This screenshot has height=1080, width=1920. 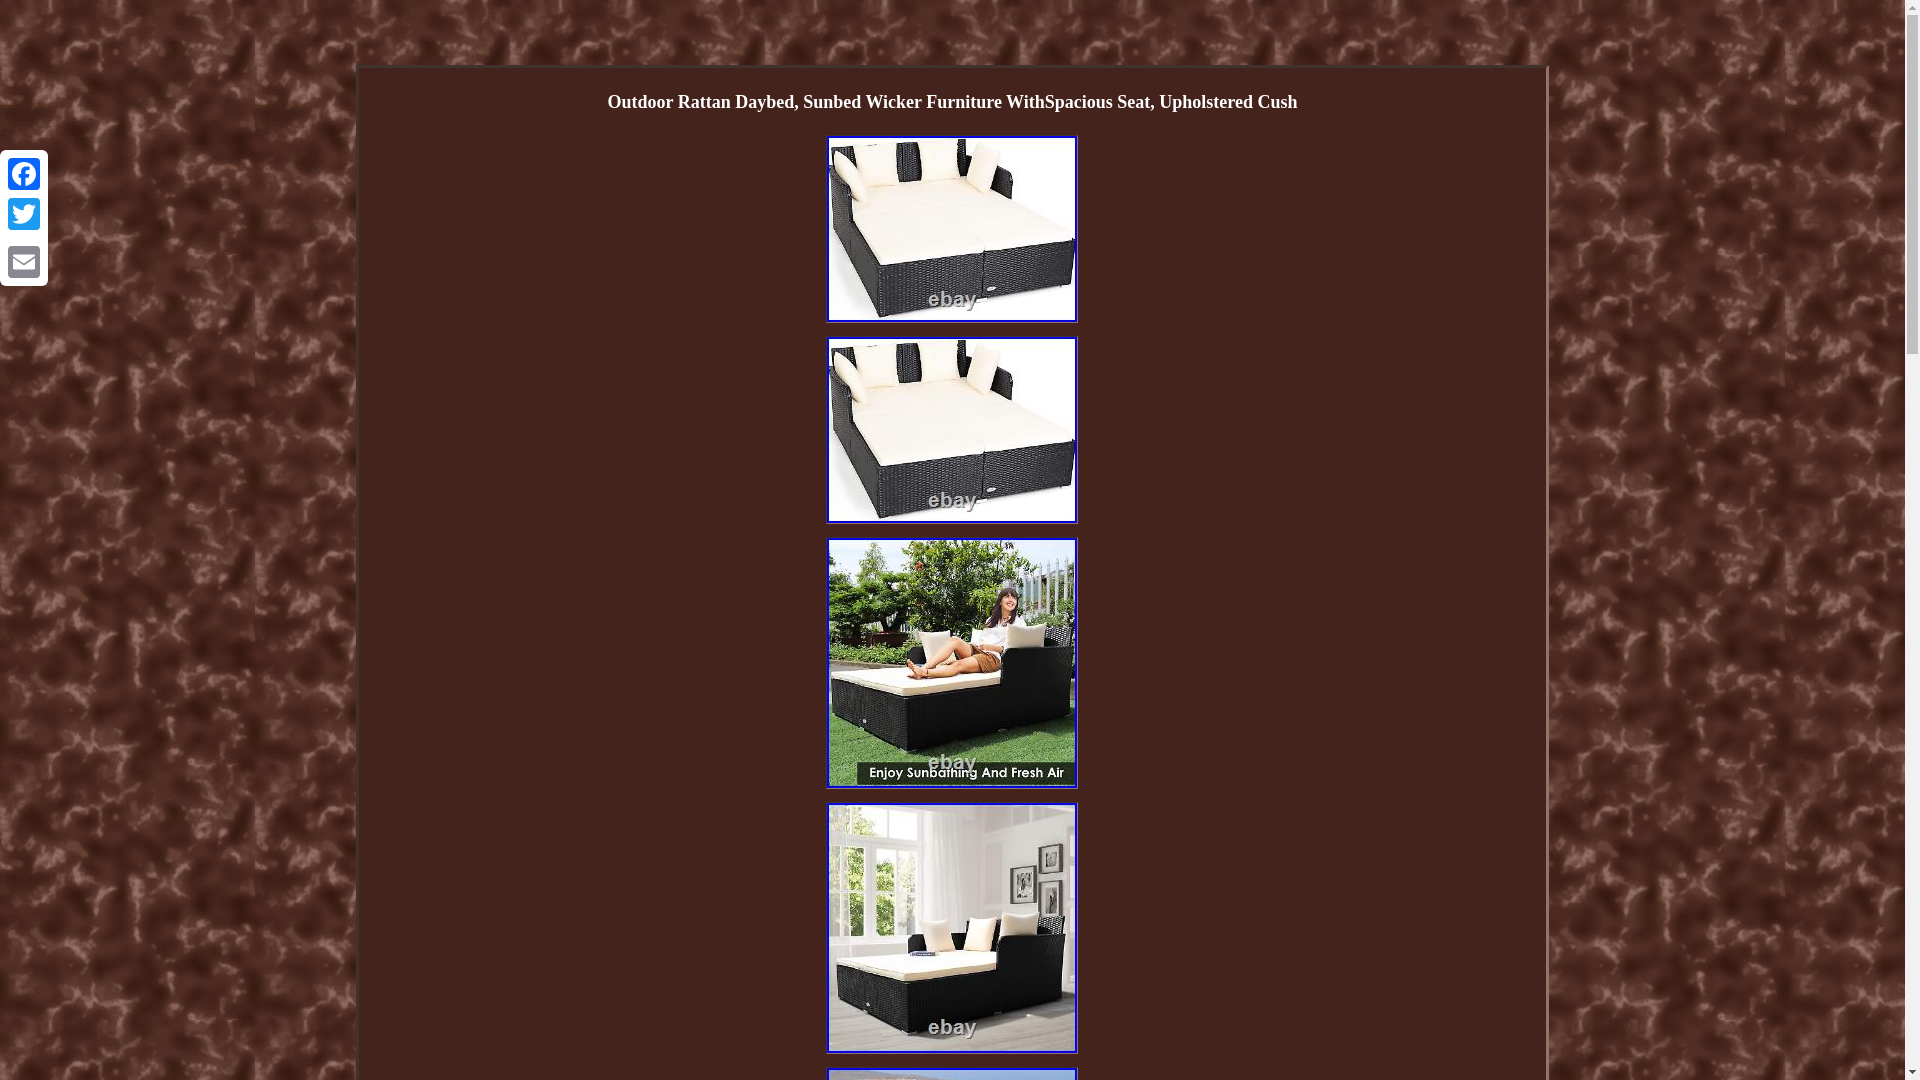 What do you see at coordinates (24, 261) in the screenshot?
I see `Email` at bounding box center [24, 261].